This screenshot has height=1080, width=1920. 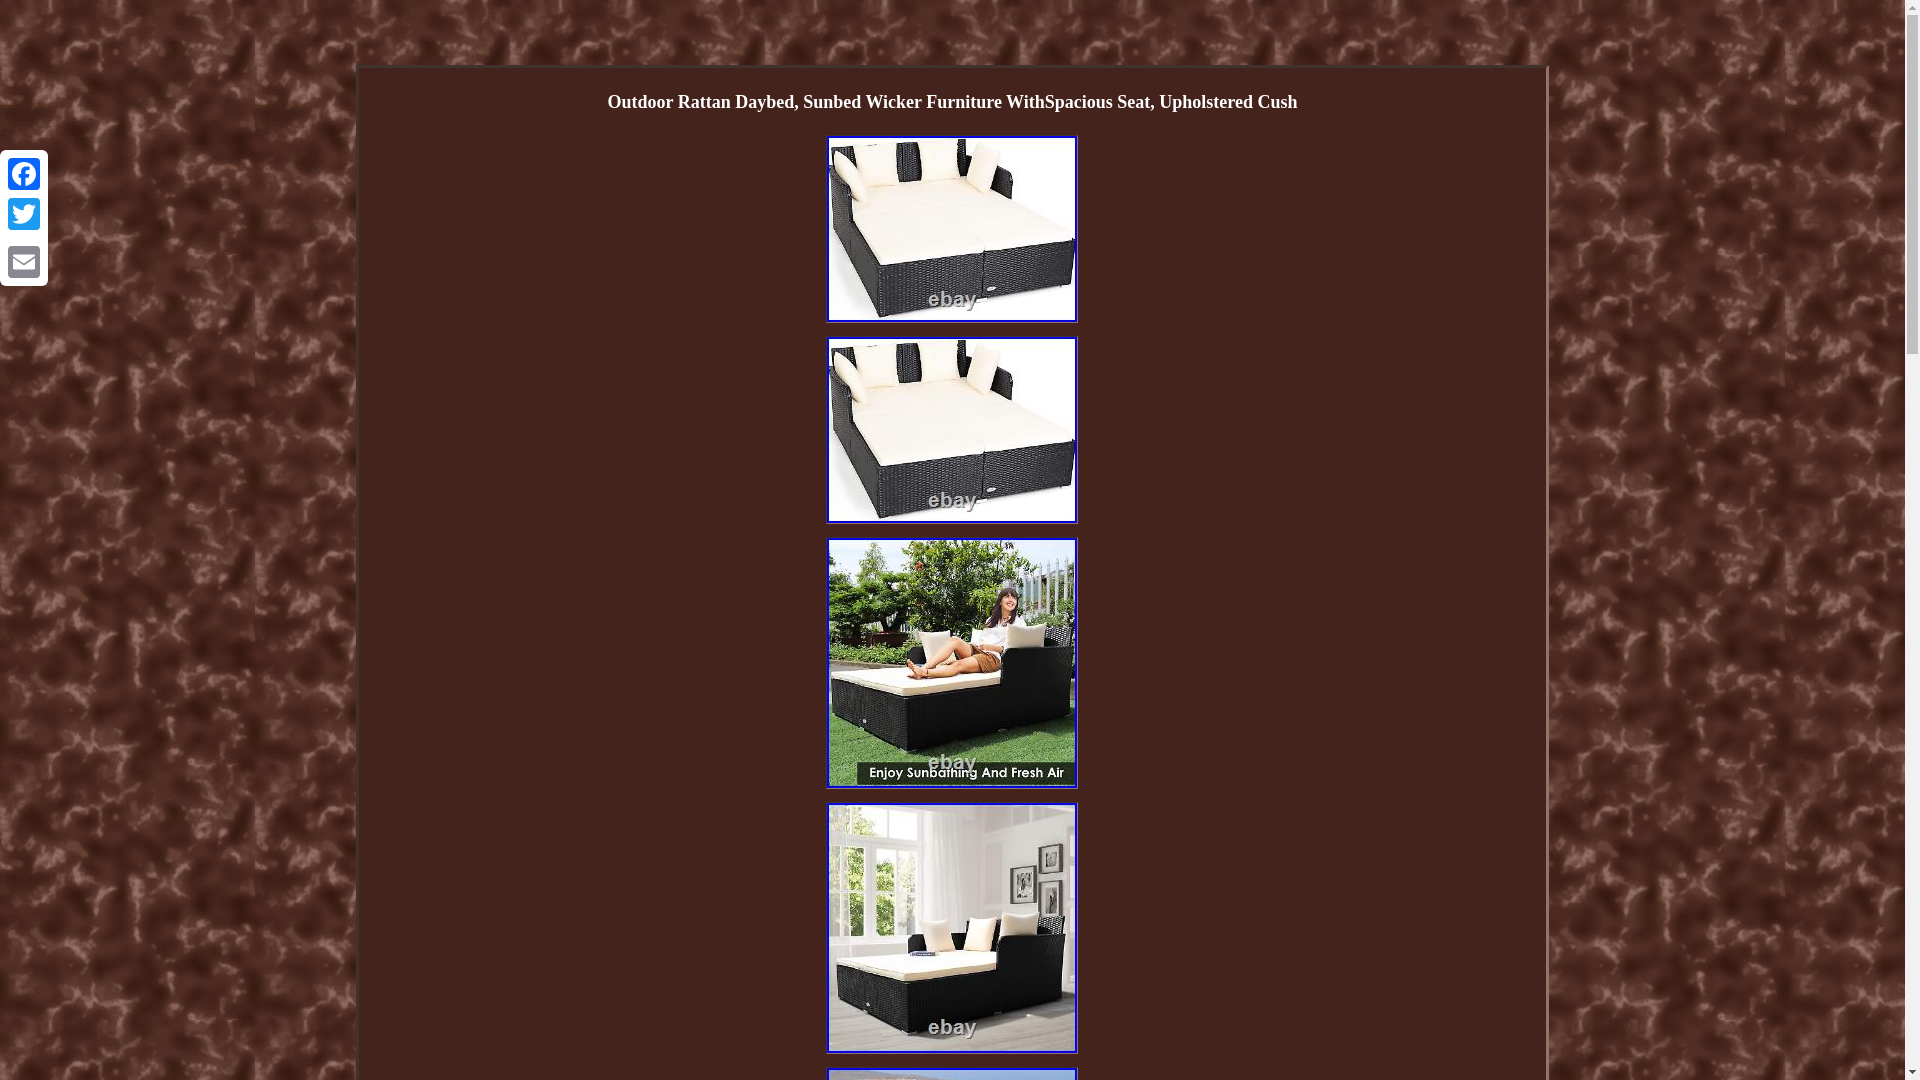 What do you see at coordinates (24, 261) in the screenshot?
I see `Email` at bounding box center [24, 261].